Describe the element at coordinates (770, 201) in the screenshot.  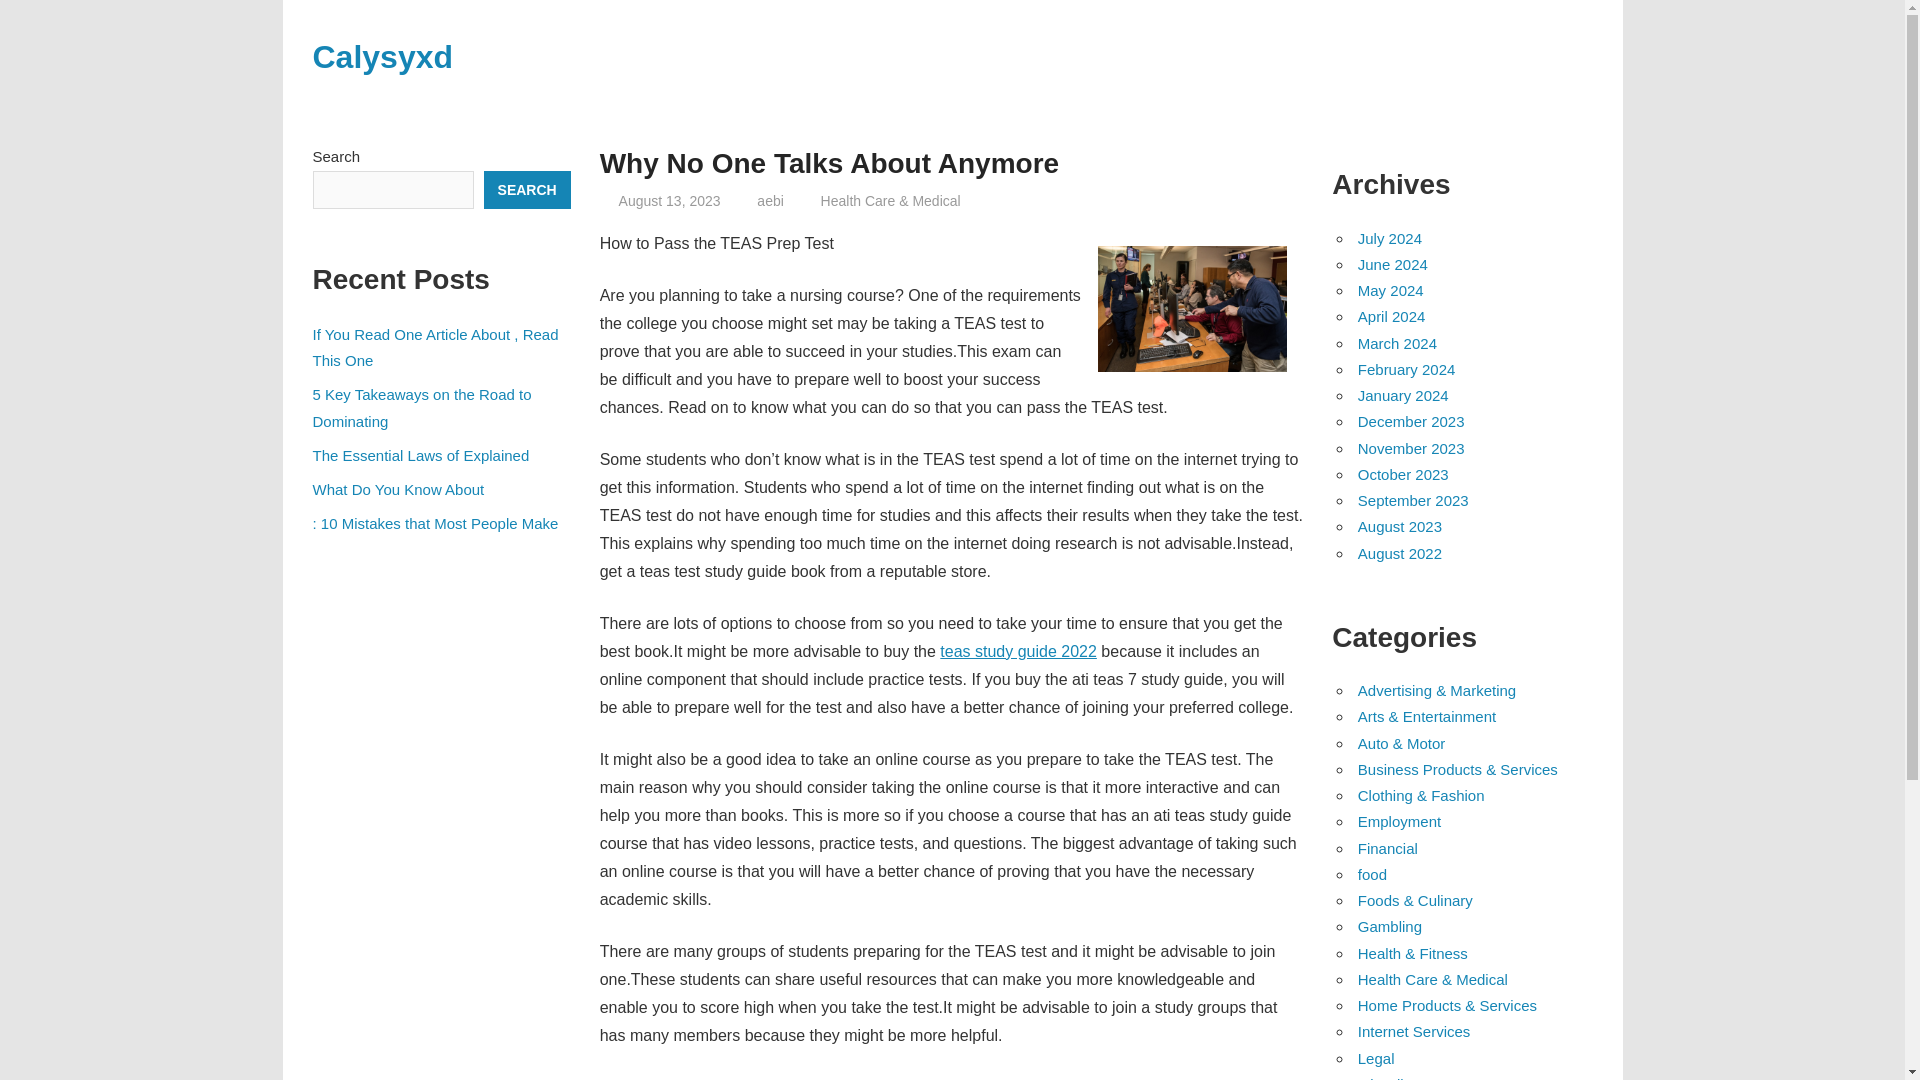
I see `aebi` at that location.